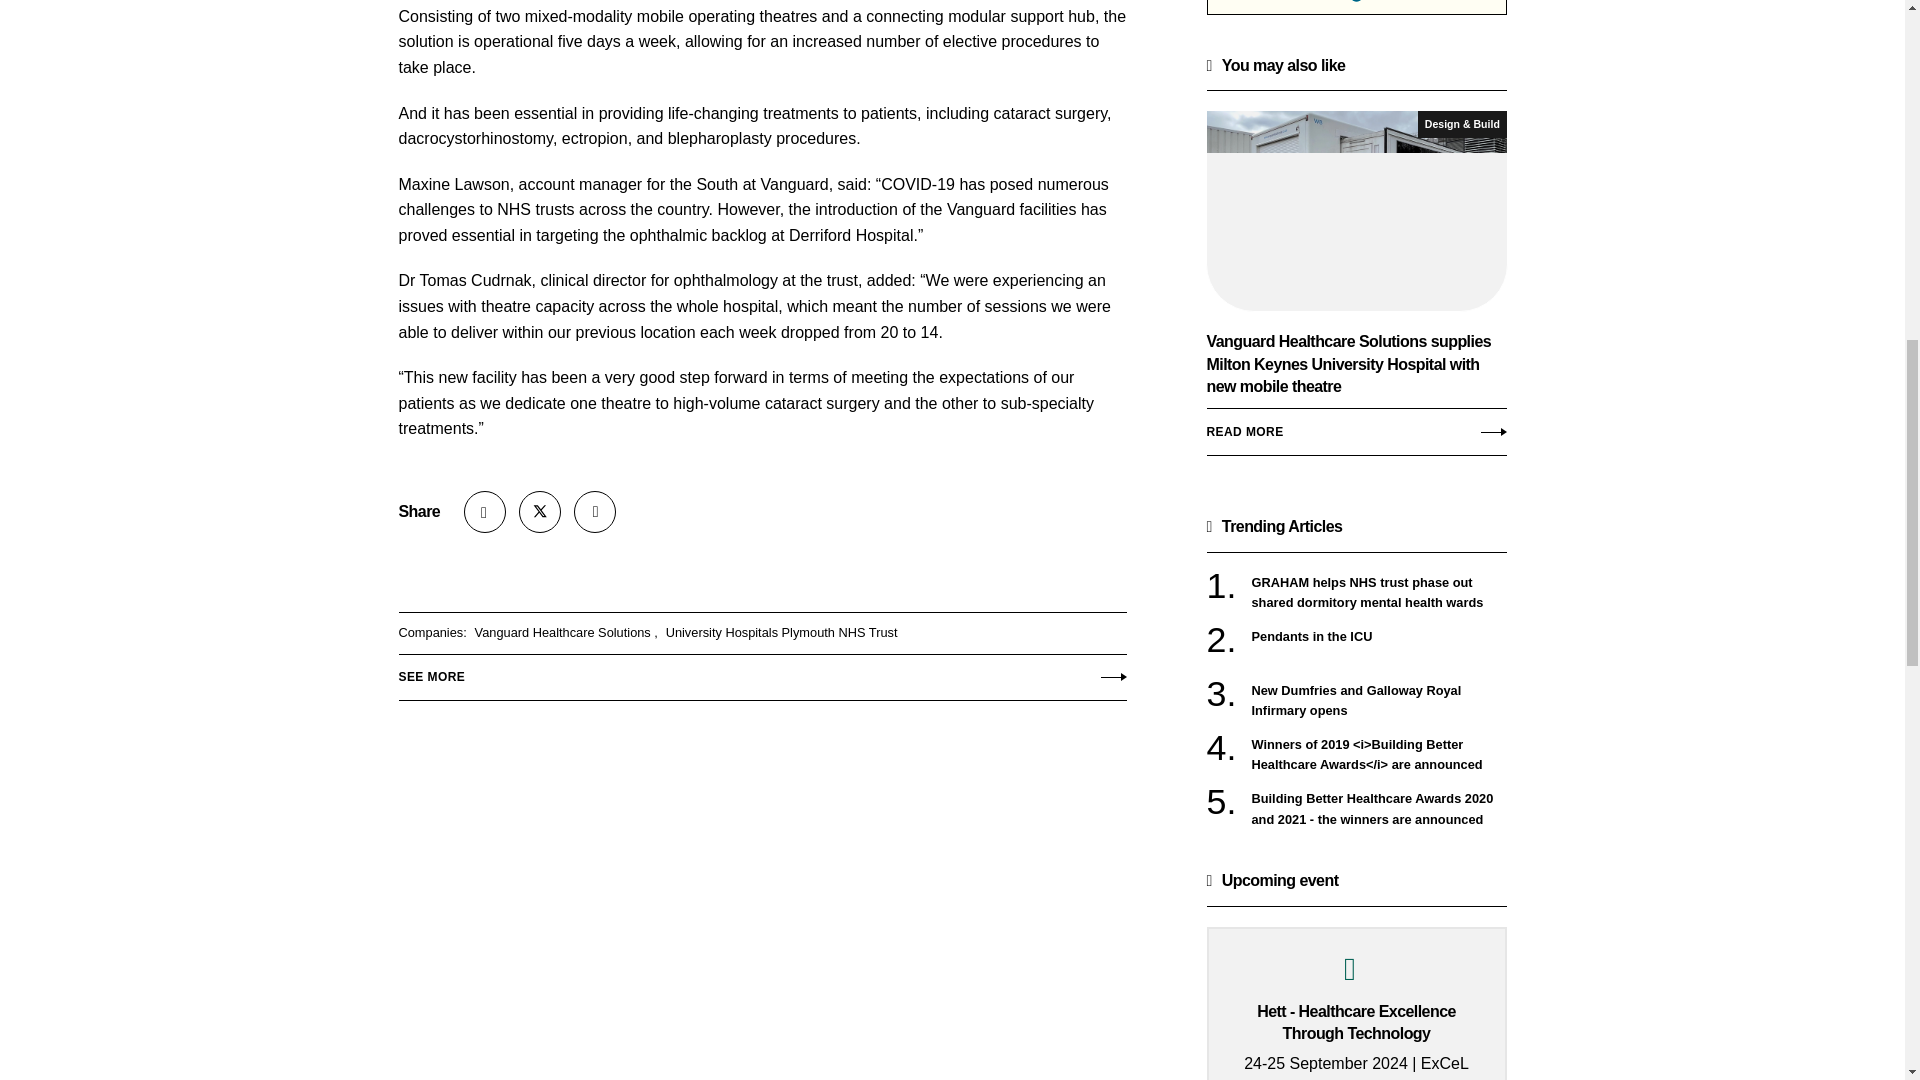 Image resolution: width=1920 pixels, height=1080 pixels. I want to click on New Dumfries and Galloway Royal Infirmary opens, so click(1379, 702).